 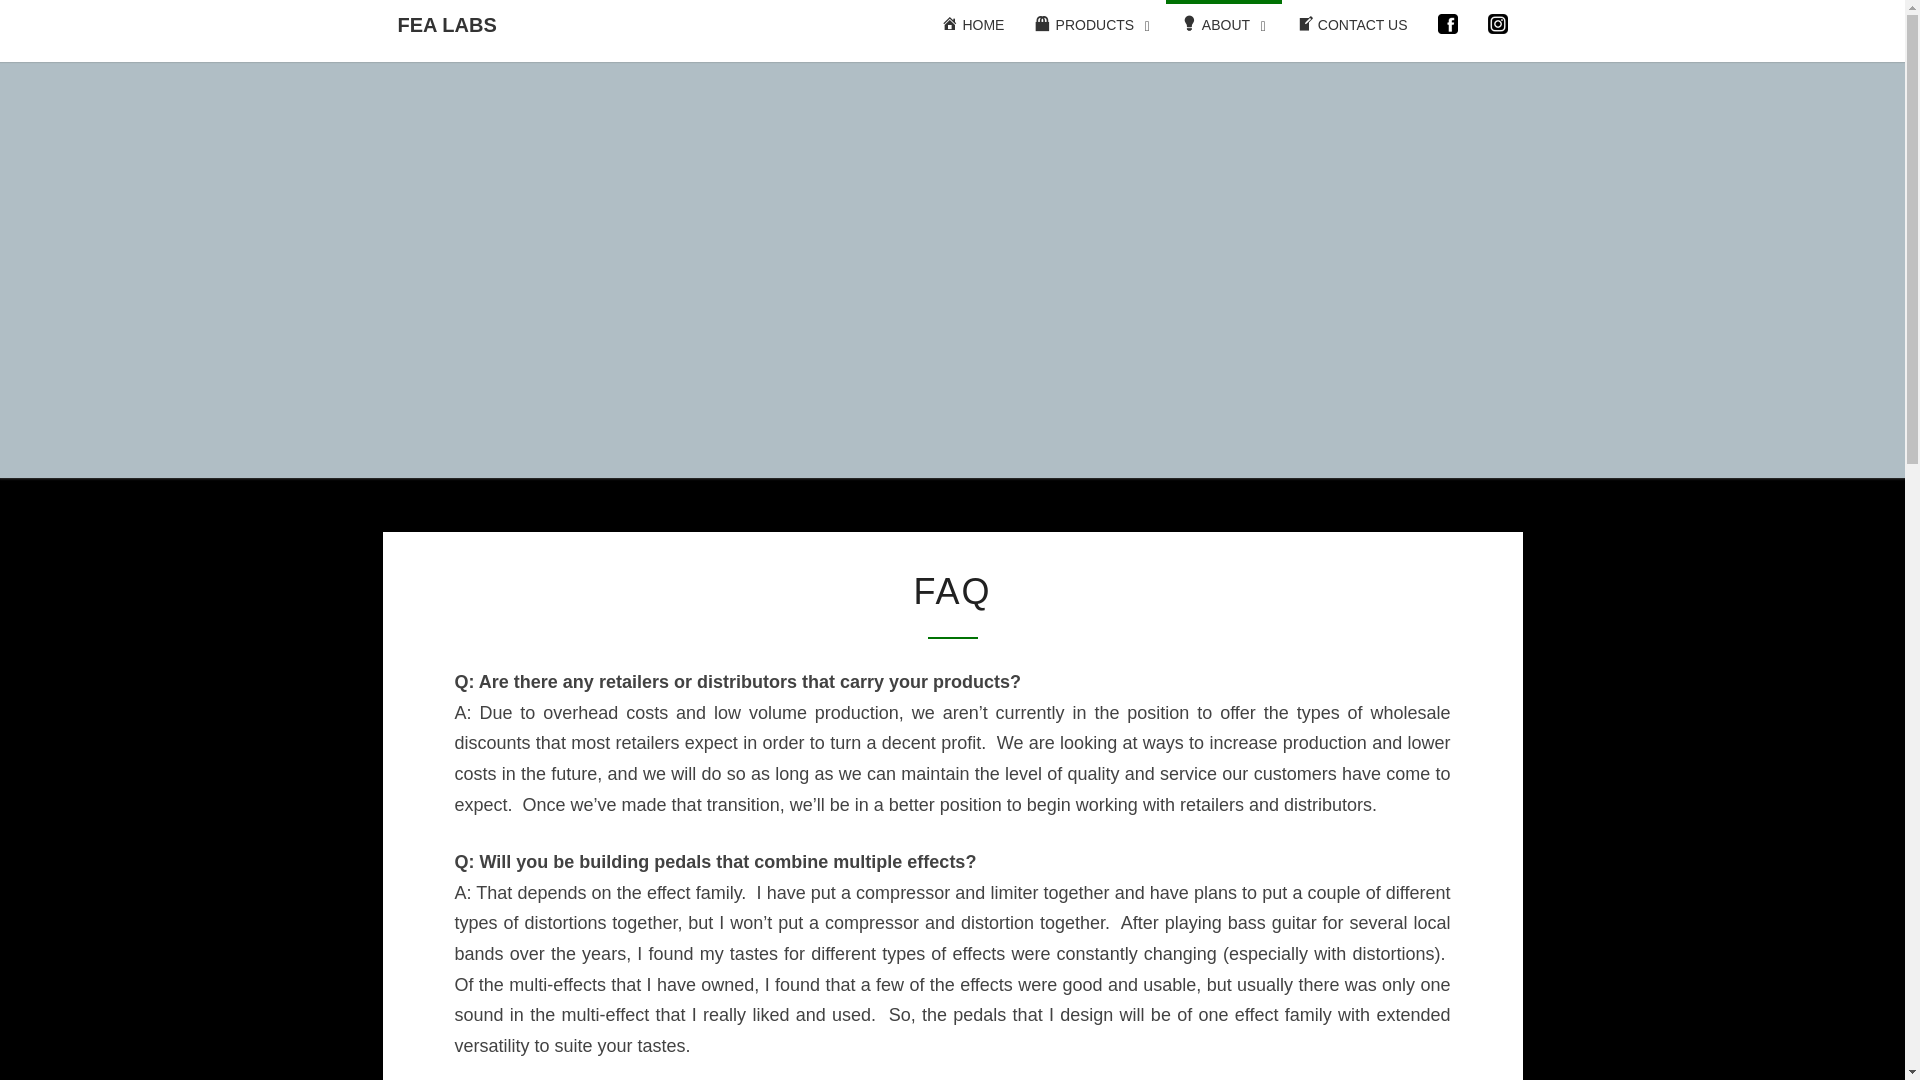 I want to click on Facebook, so click(x=1448, y=24).